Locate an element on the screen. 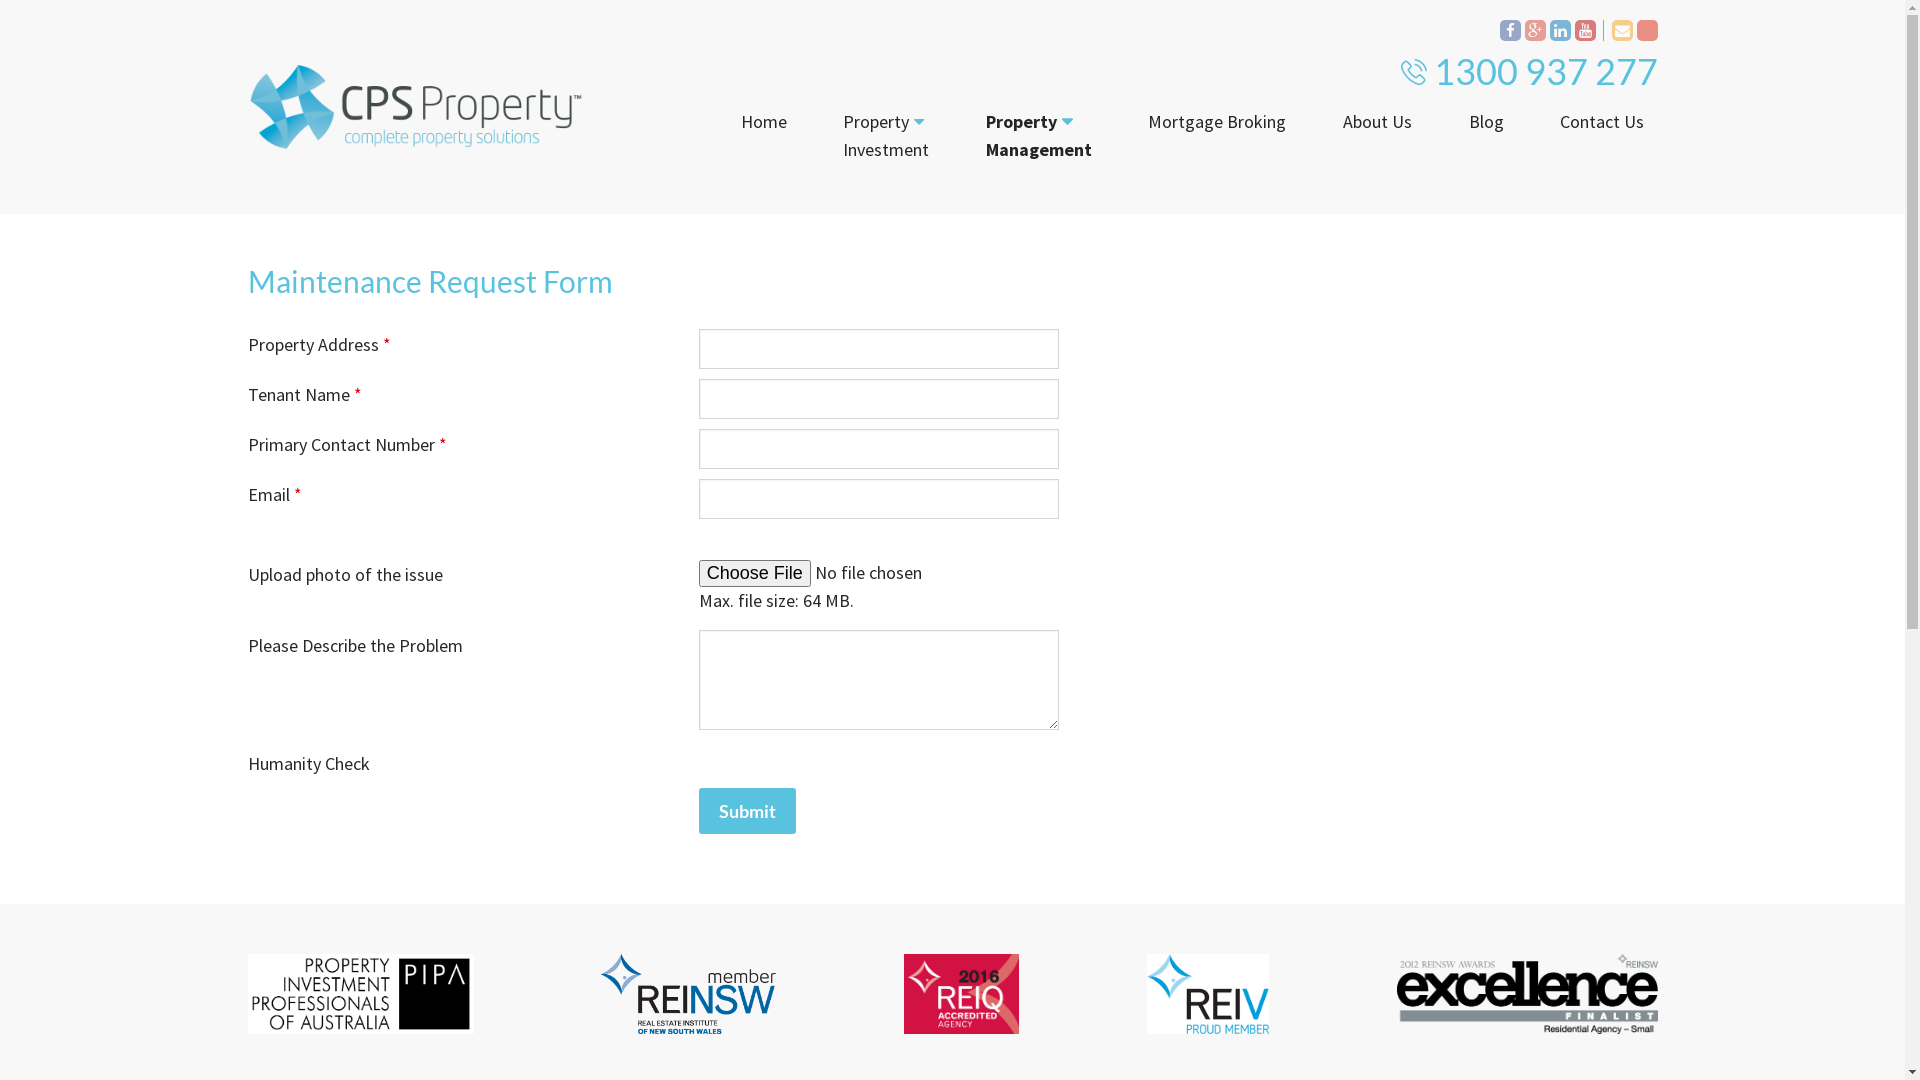 Image resolution: width=1920 pixels, height=1080 pixels. facebook is located at coordinates (1510, 30).